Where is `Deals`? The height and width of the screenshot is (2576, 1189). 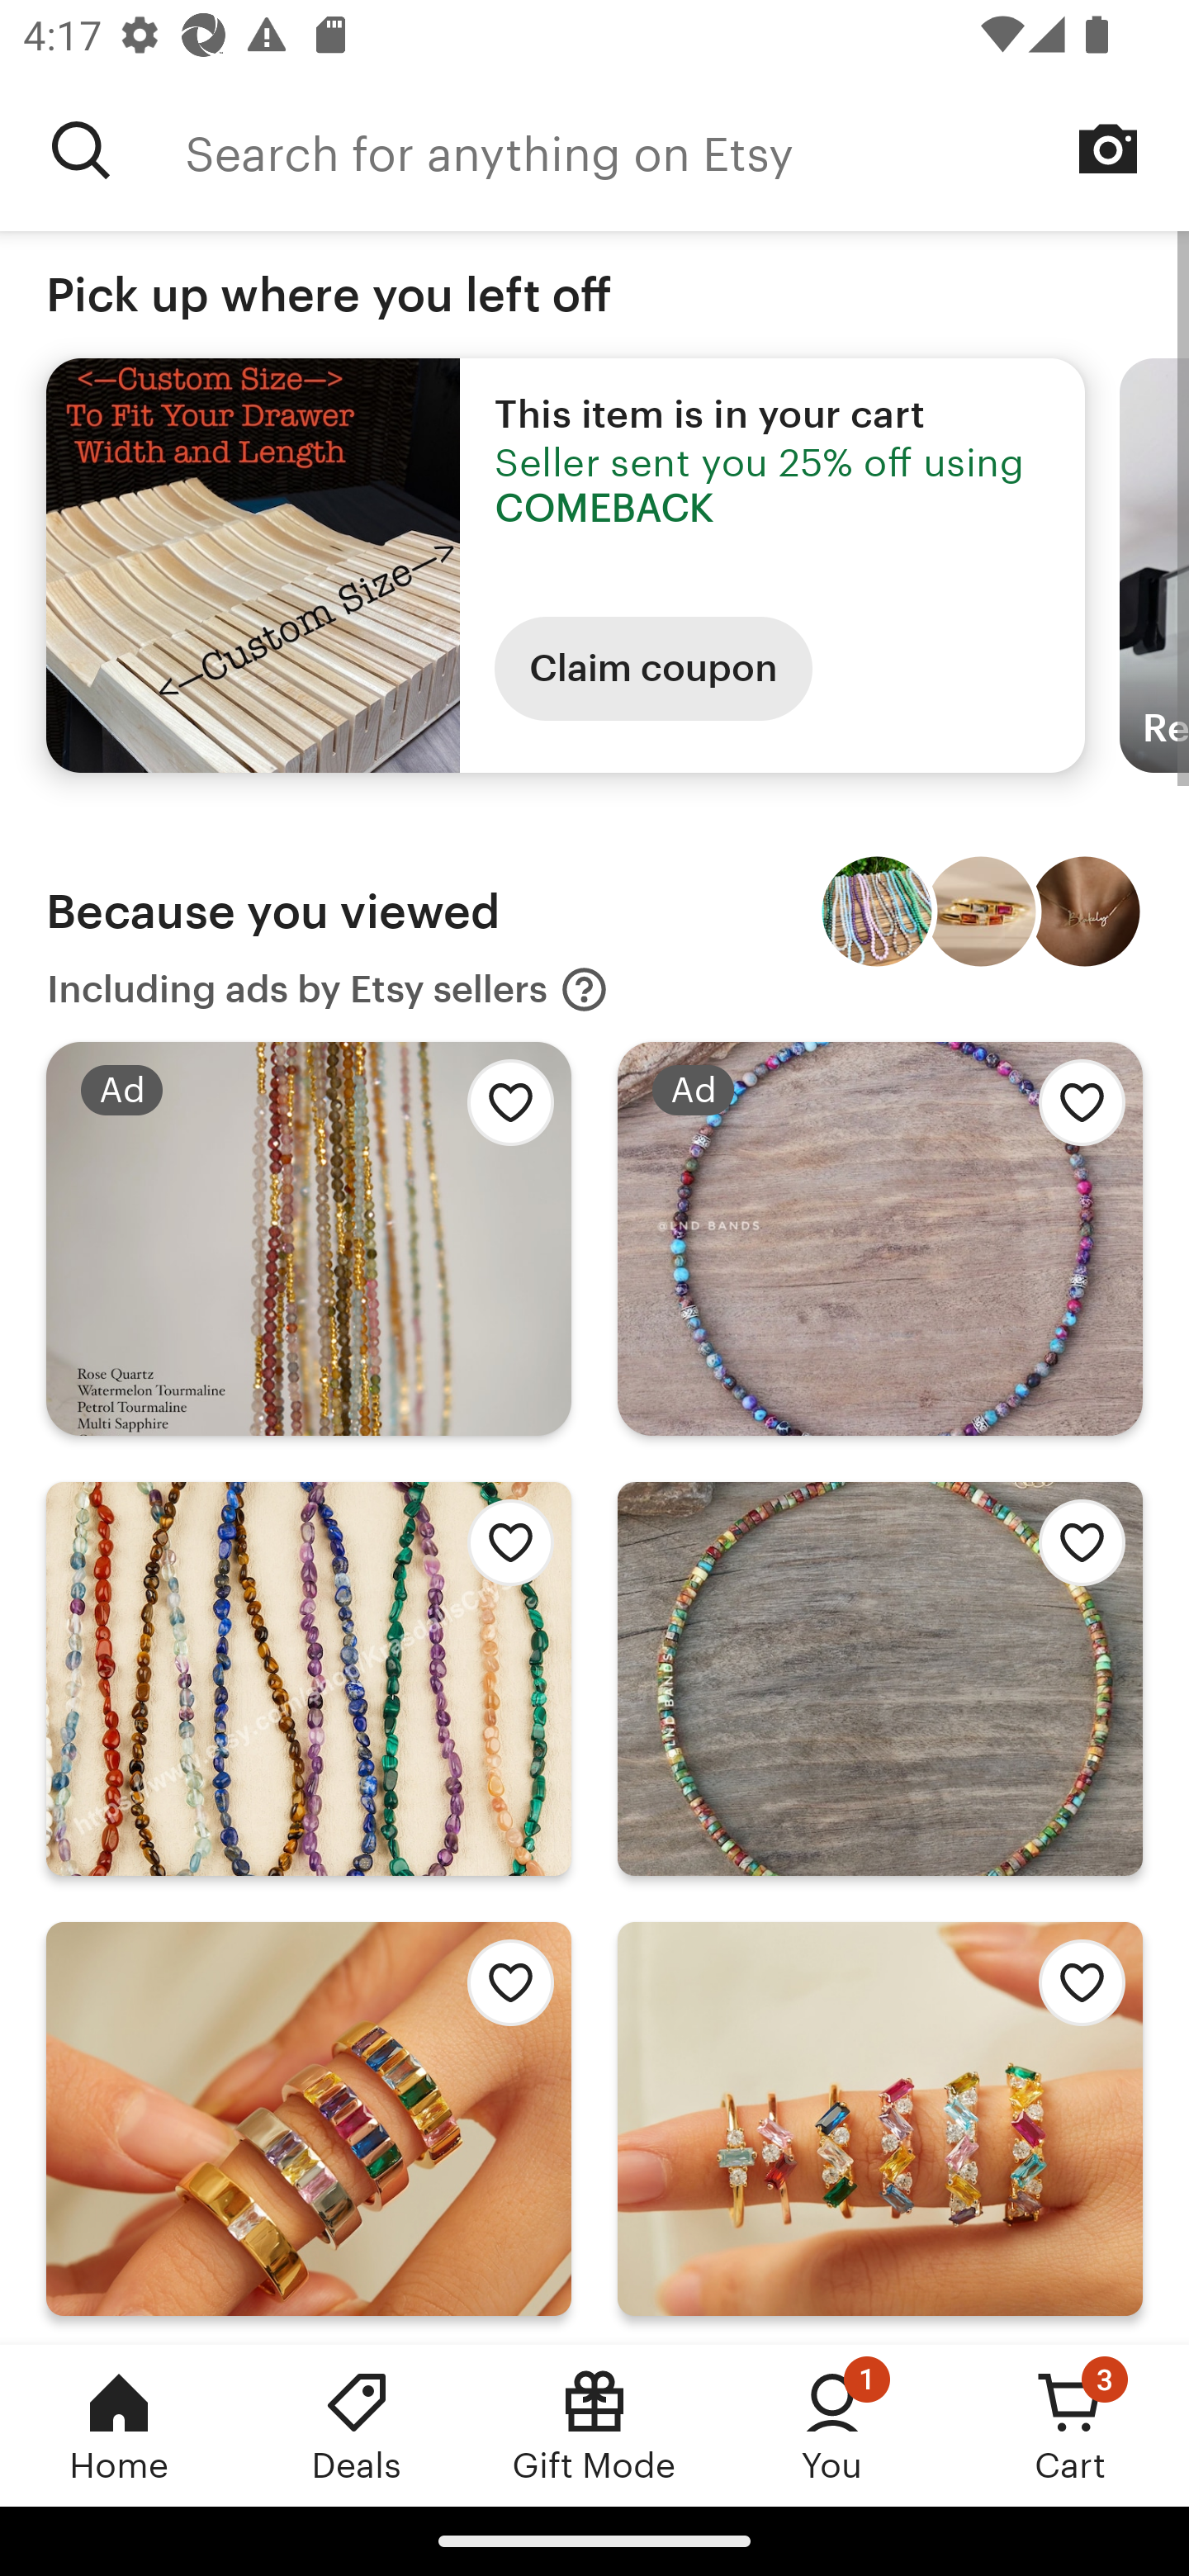
Deals is located at coordinates (357, 2425).